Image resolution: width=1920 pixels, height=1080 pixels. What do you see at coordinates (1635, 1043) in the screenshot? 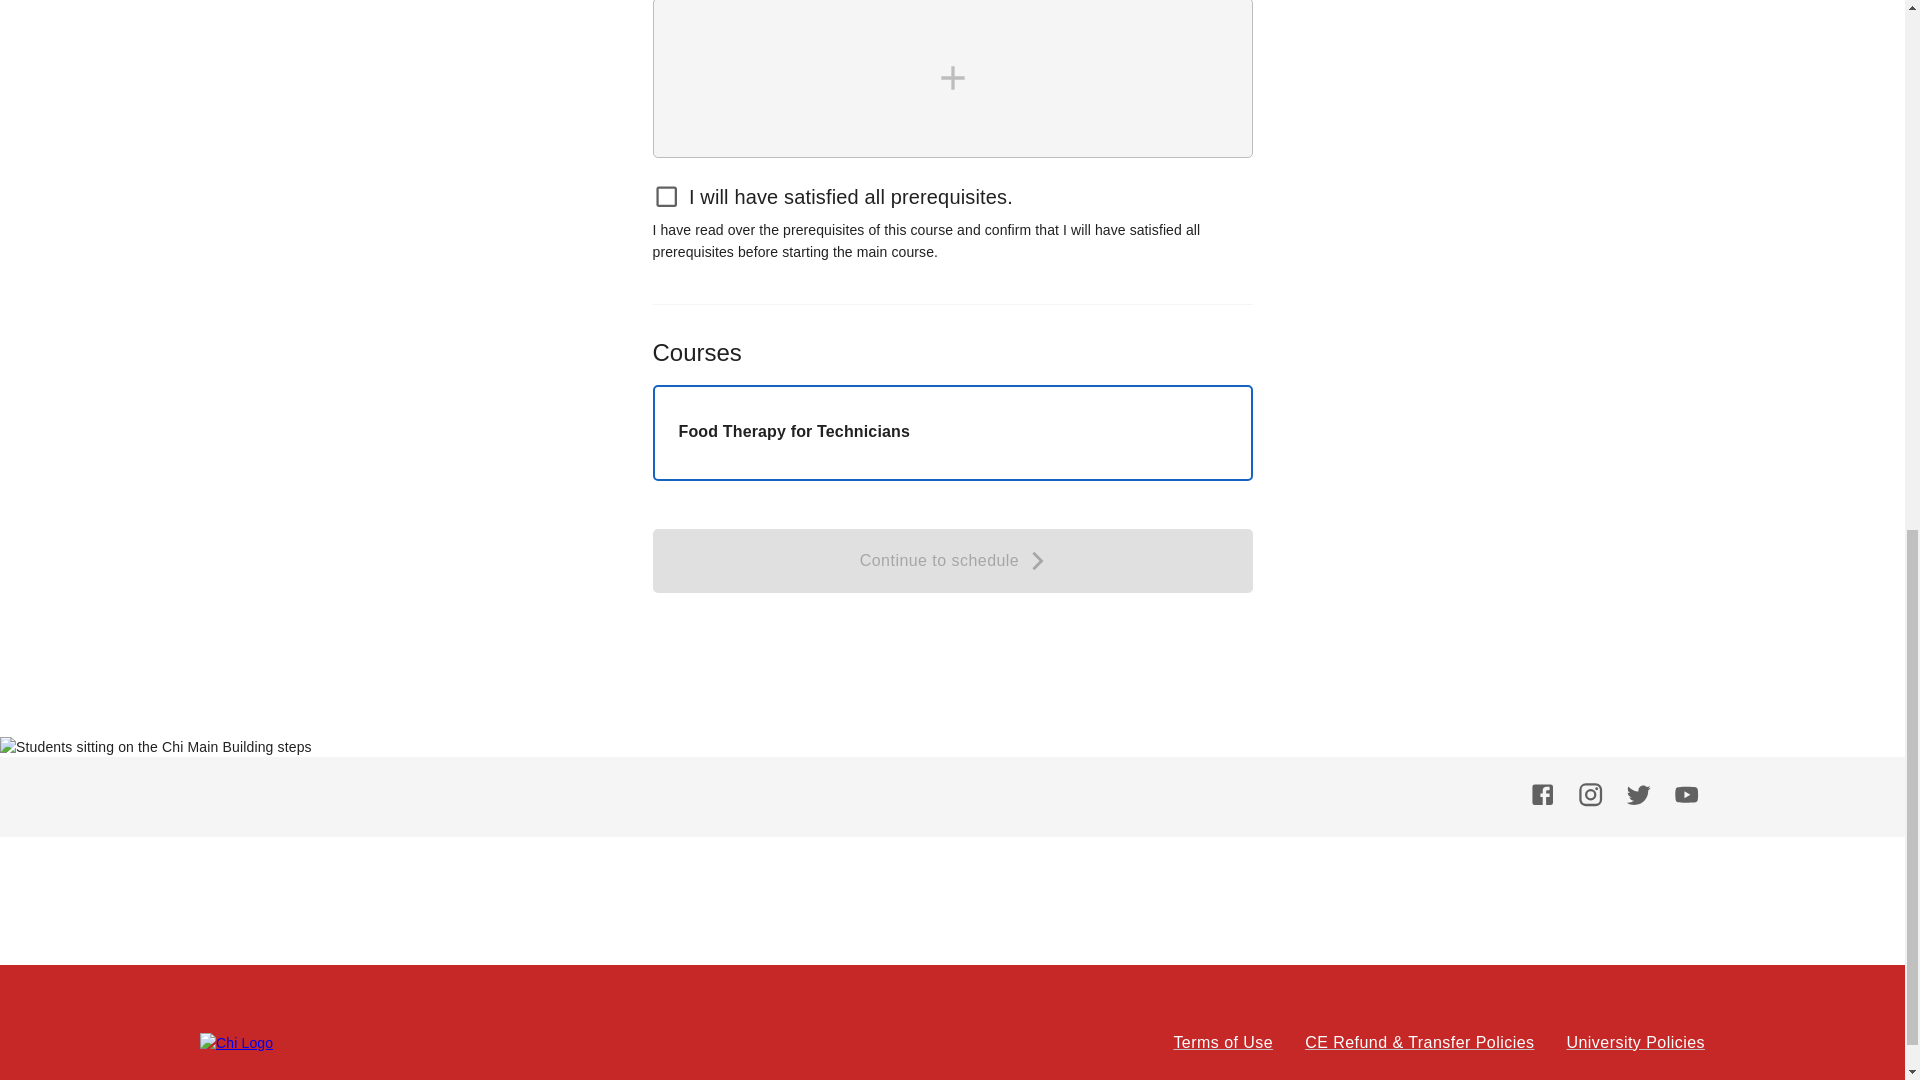
I see `University Policies` at bounding box center [1635, 1043].